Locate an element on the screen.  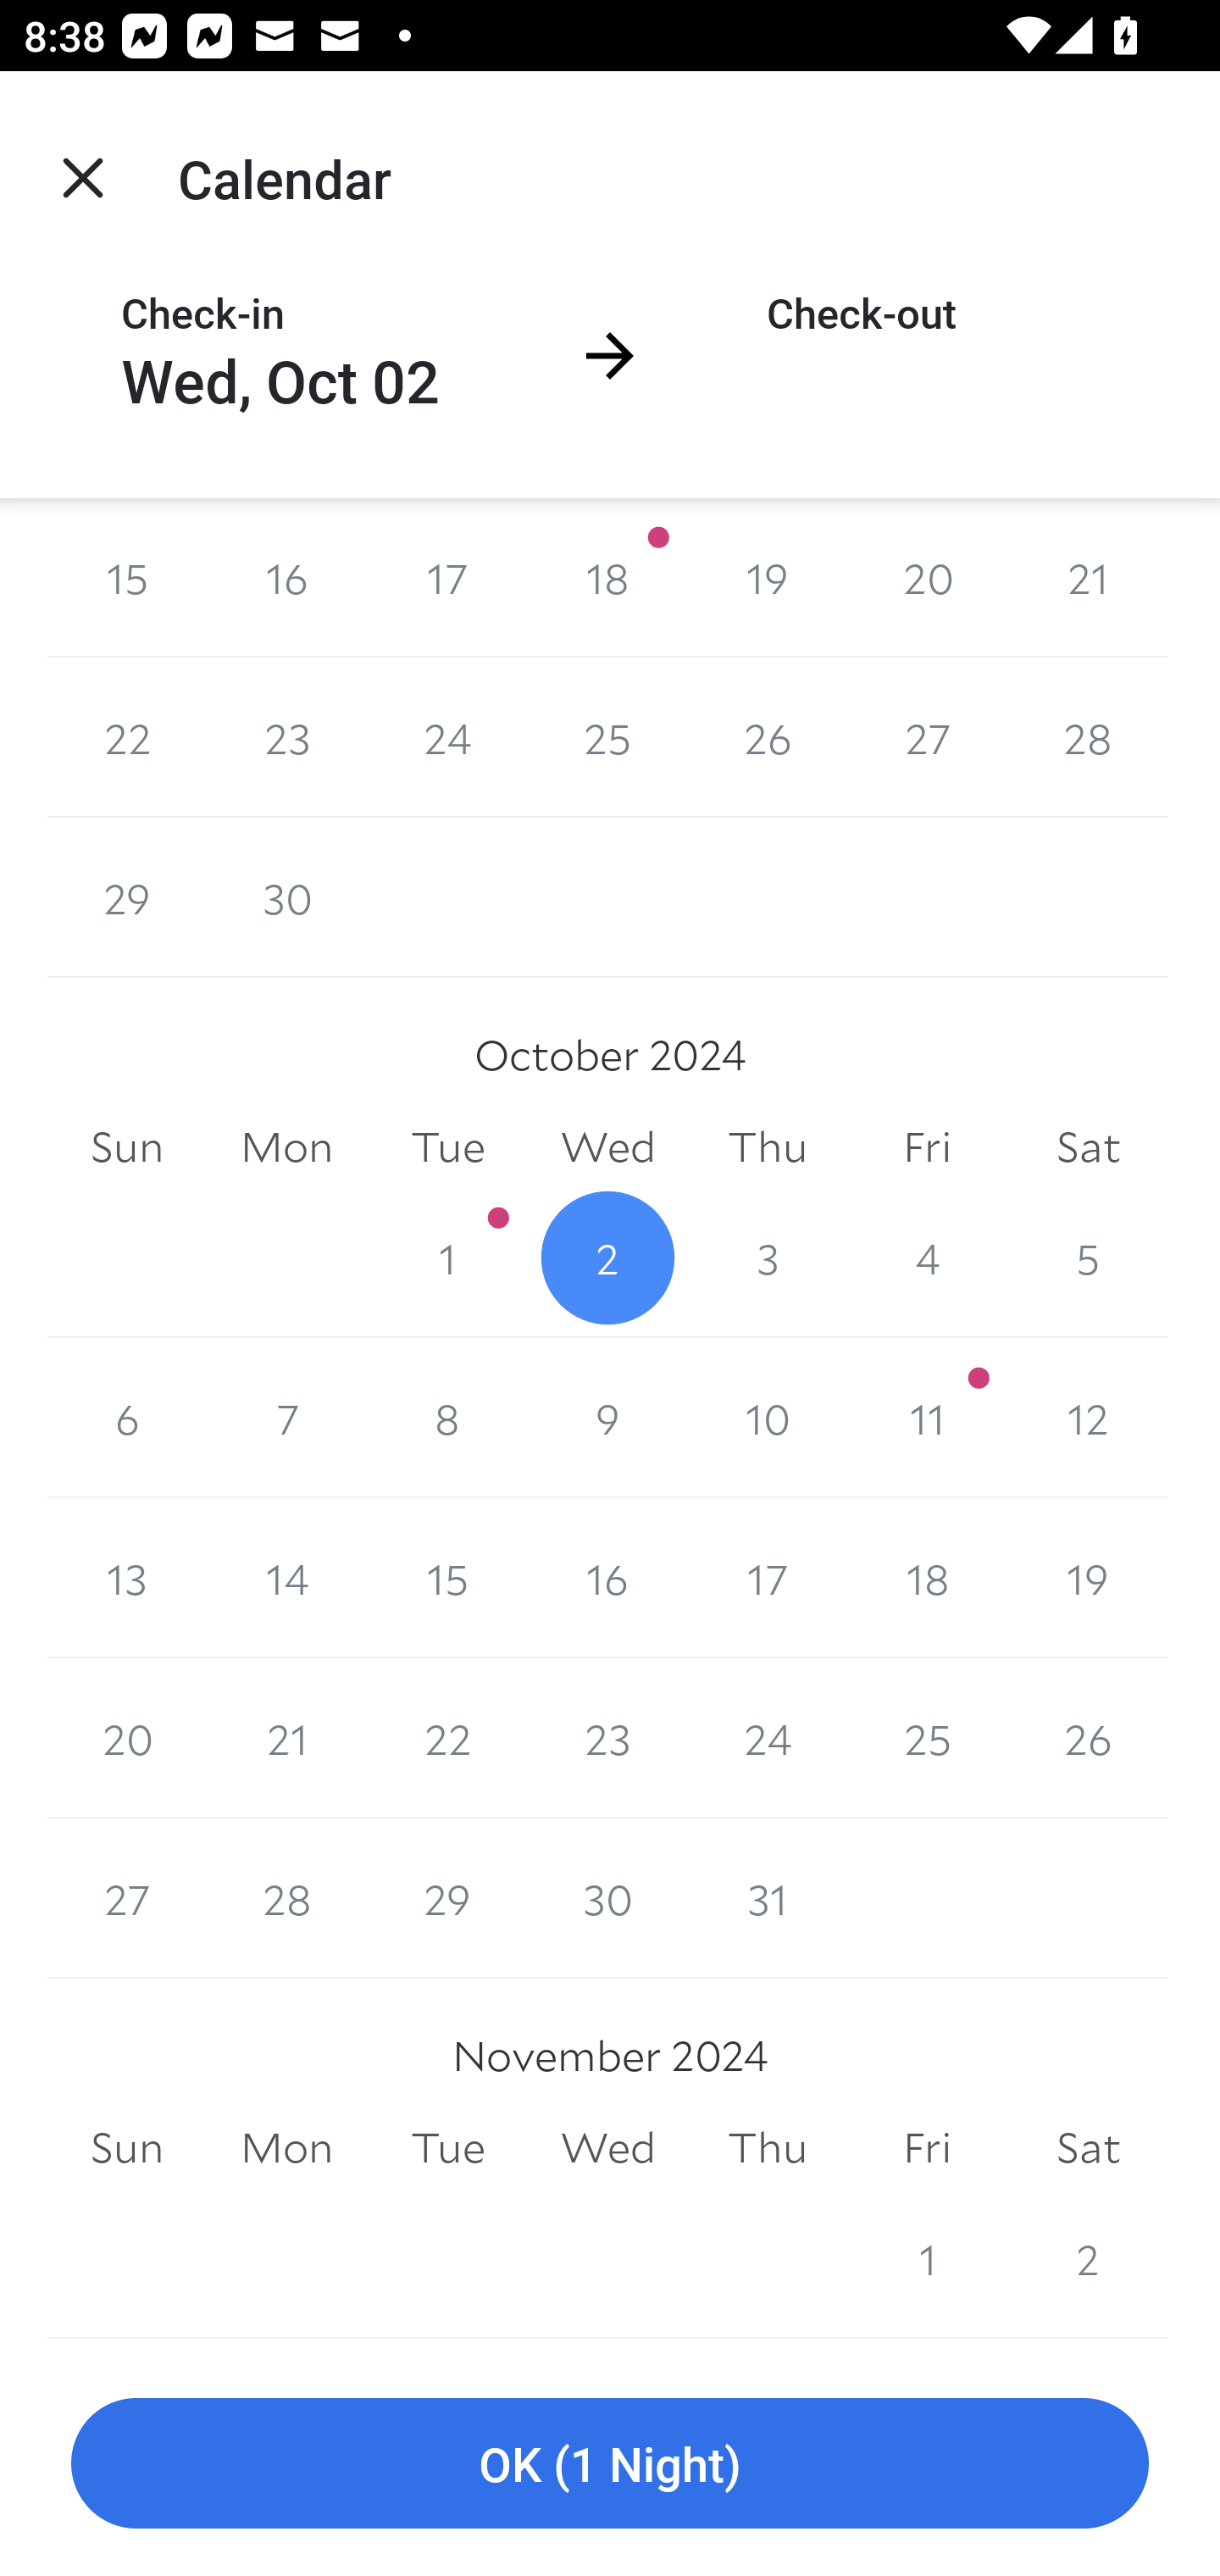
Wed is located at coordinates (608, 2147).